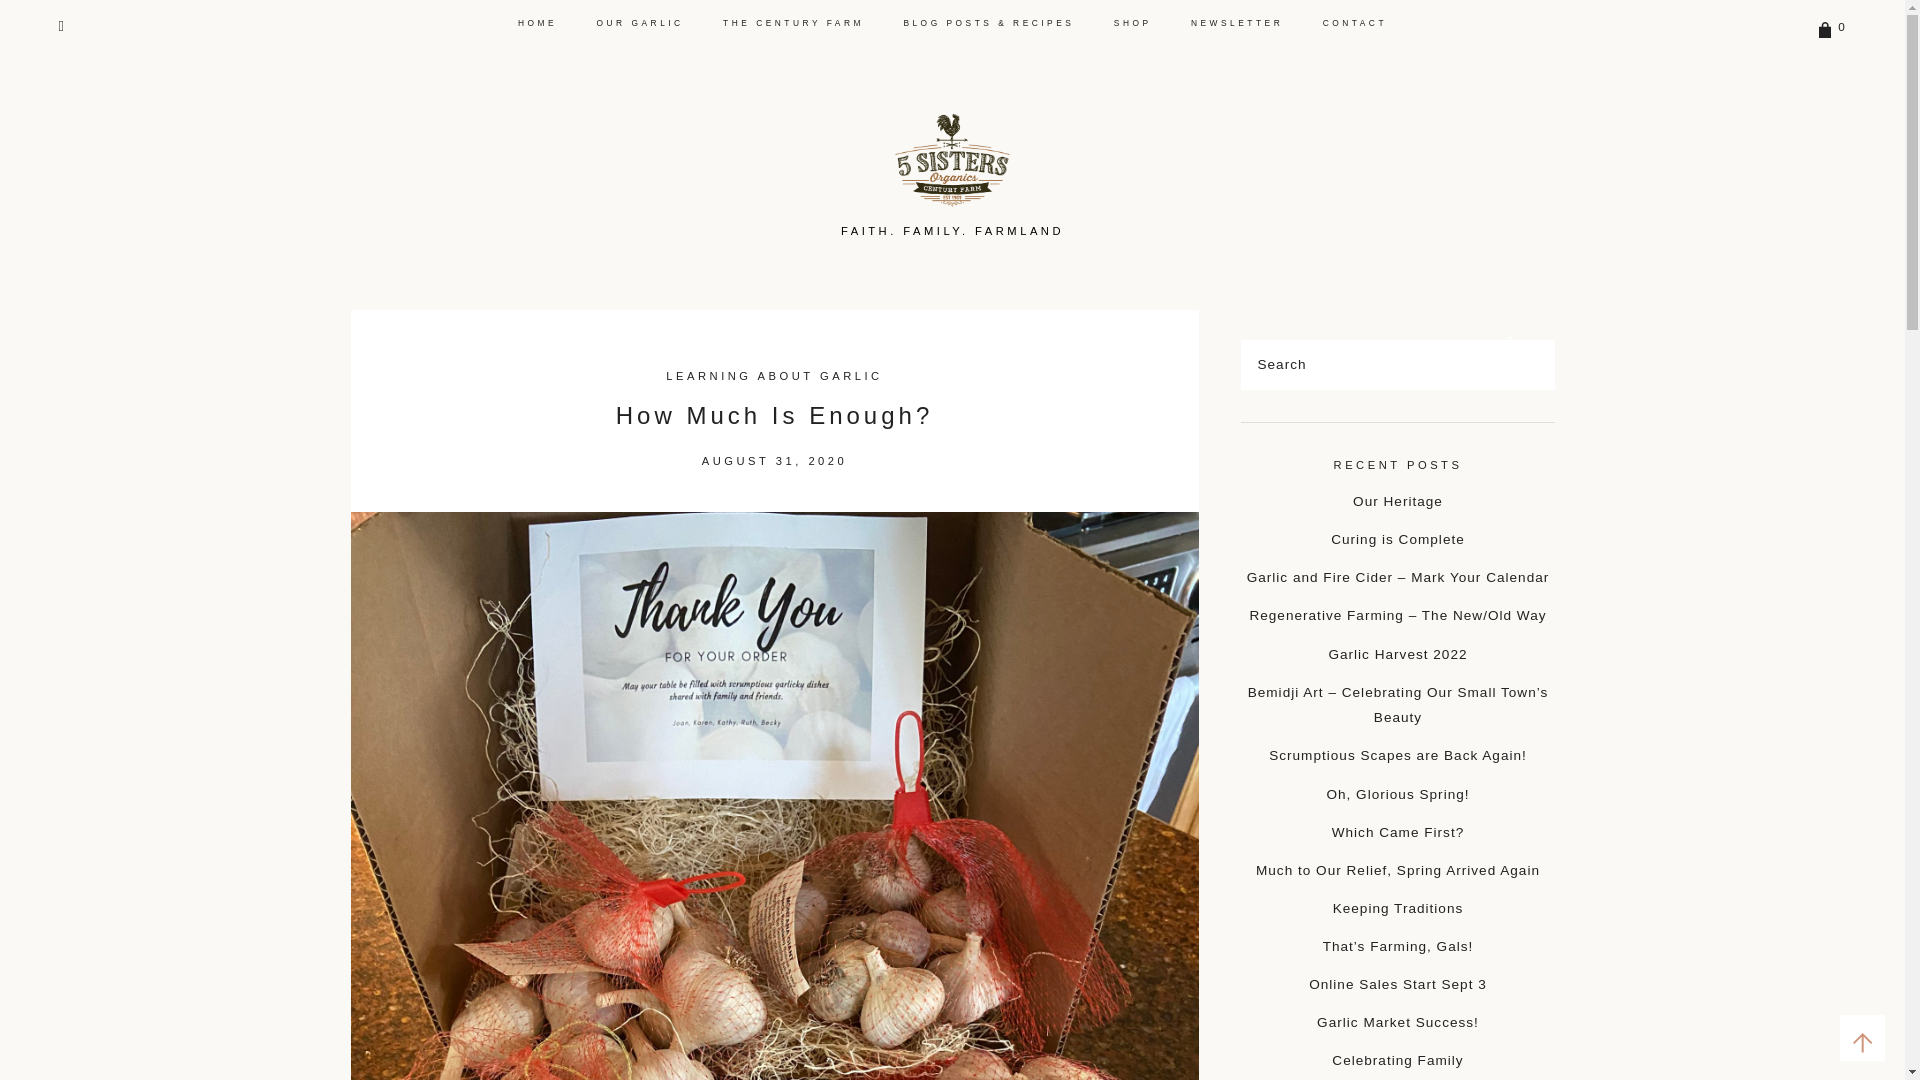  Describe the element at coordinates (1510, 344) in the screenshot. I see `SEARCH` at that location.